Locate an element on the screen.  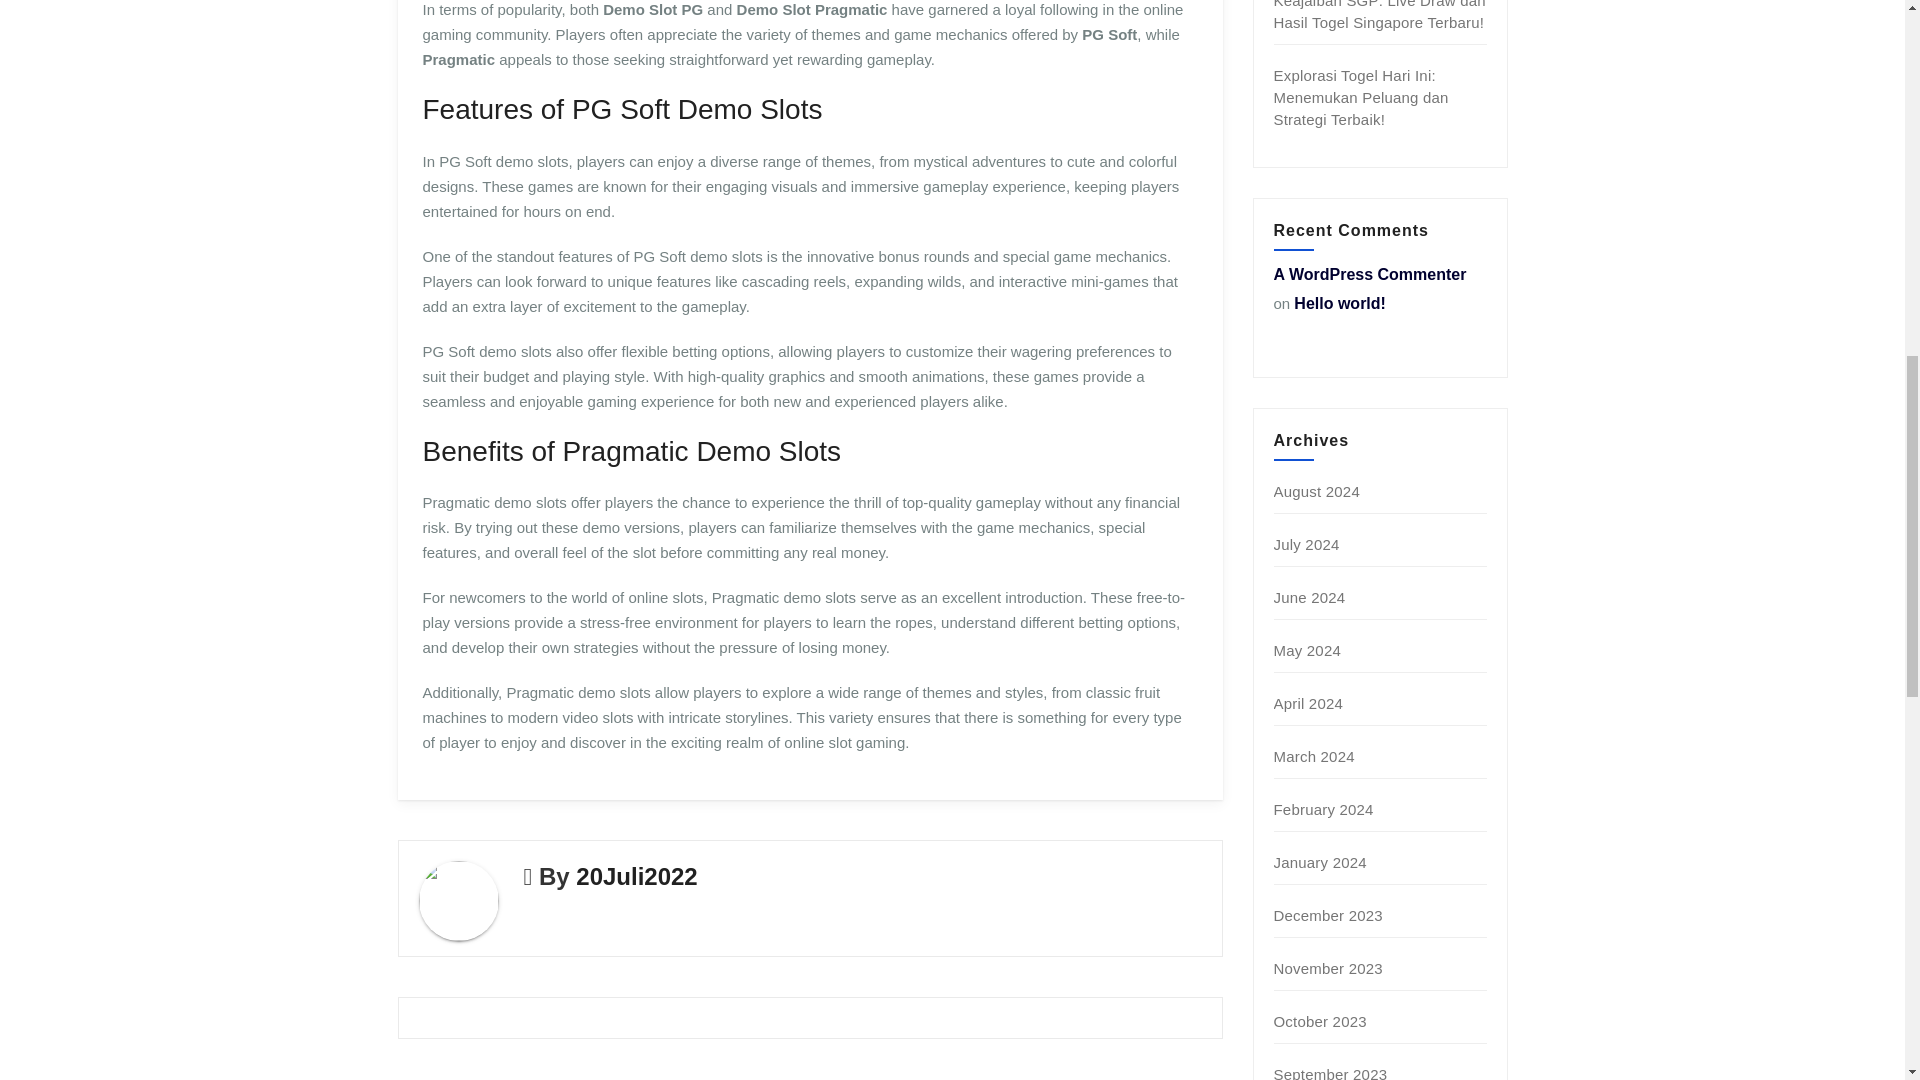
October 2023 is located at coordinates (1320, 1022).